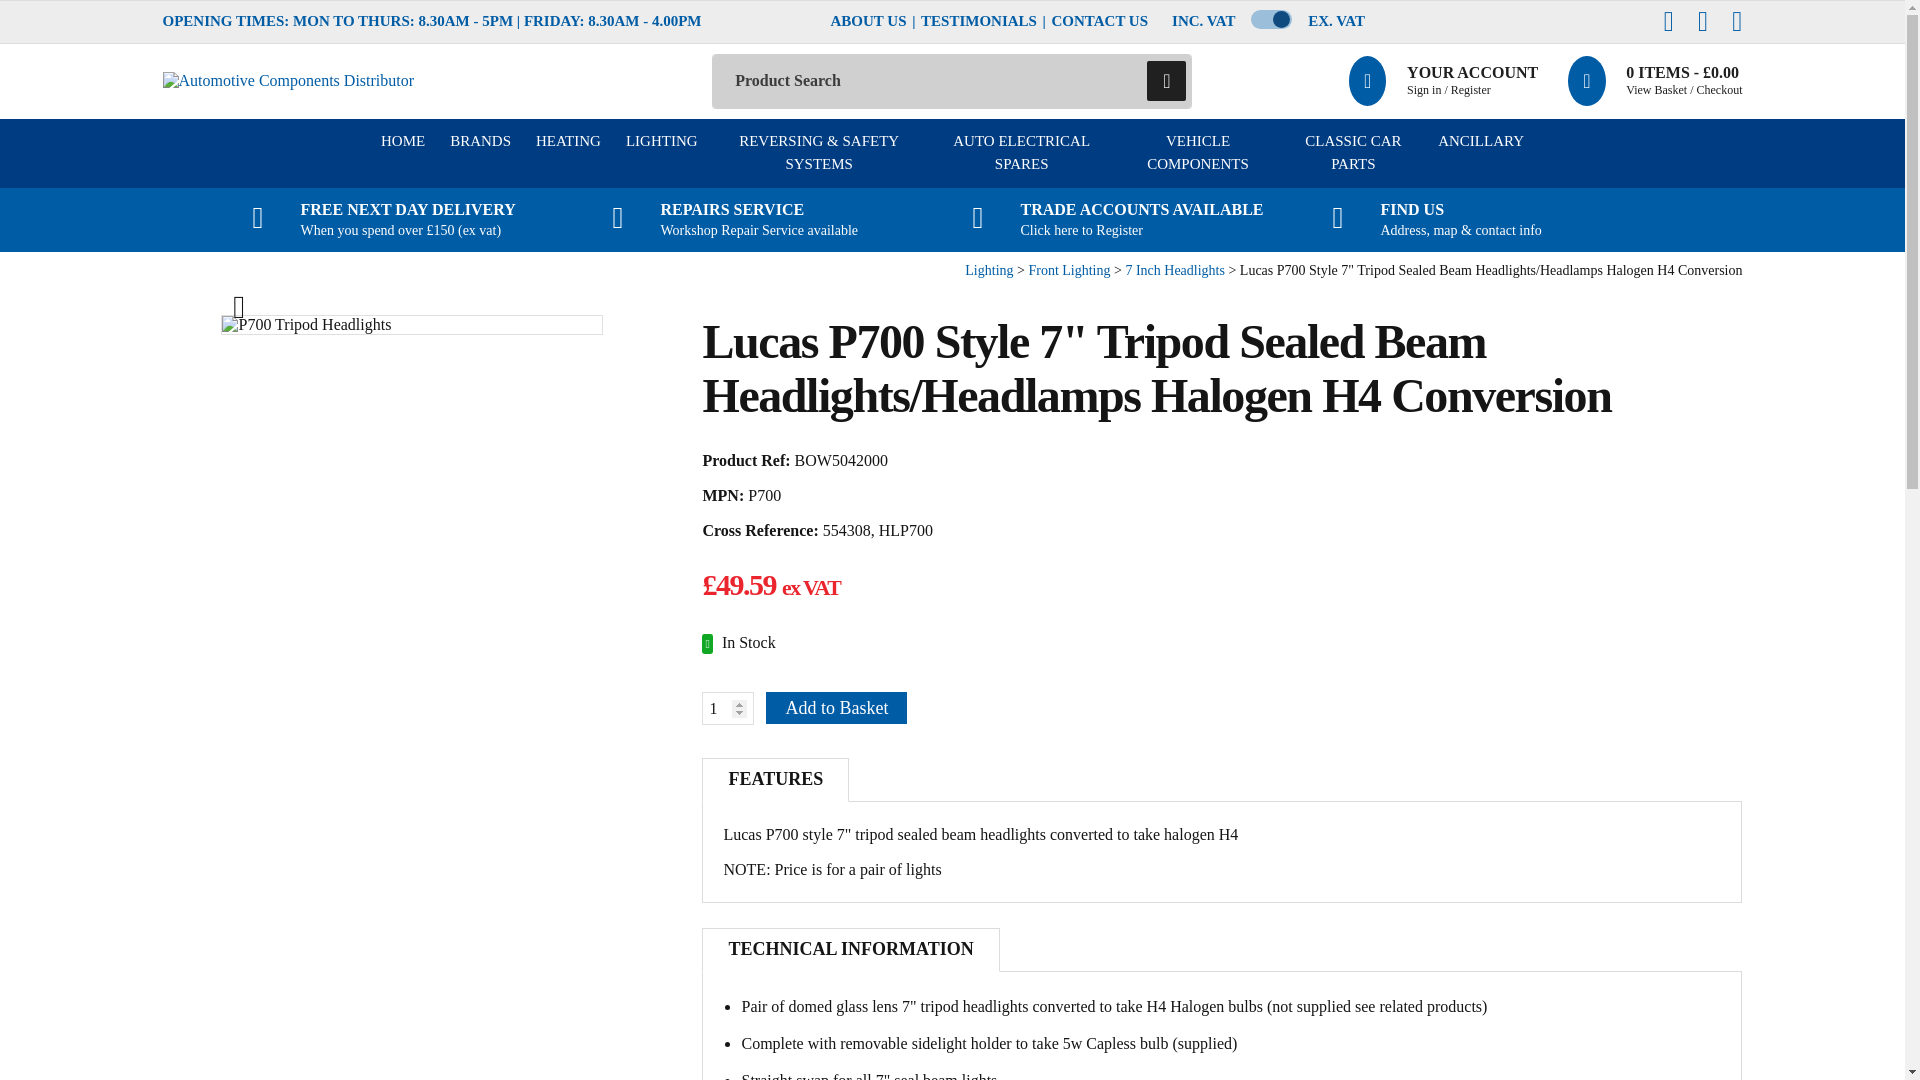  I want to click on Facebook, so click(1669, 21).